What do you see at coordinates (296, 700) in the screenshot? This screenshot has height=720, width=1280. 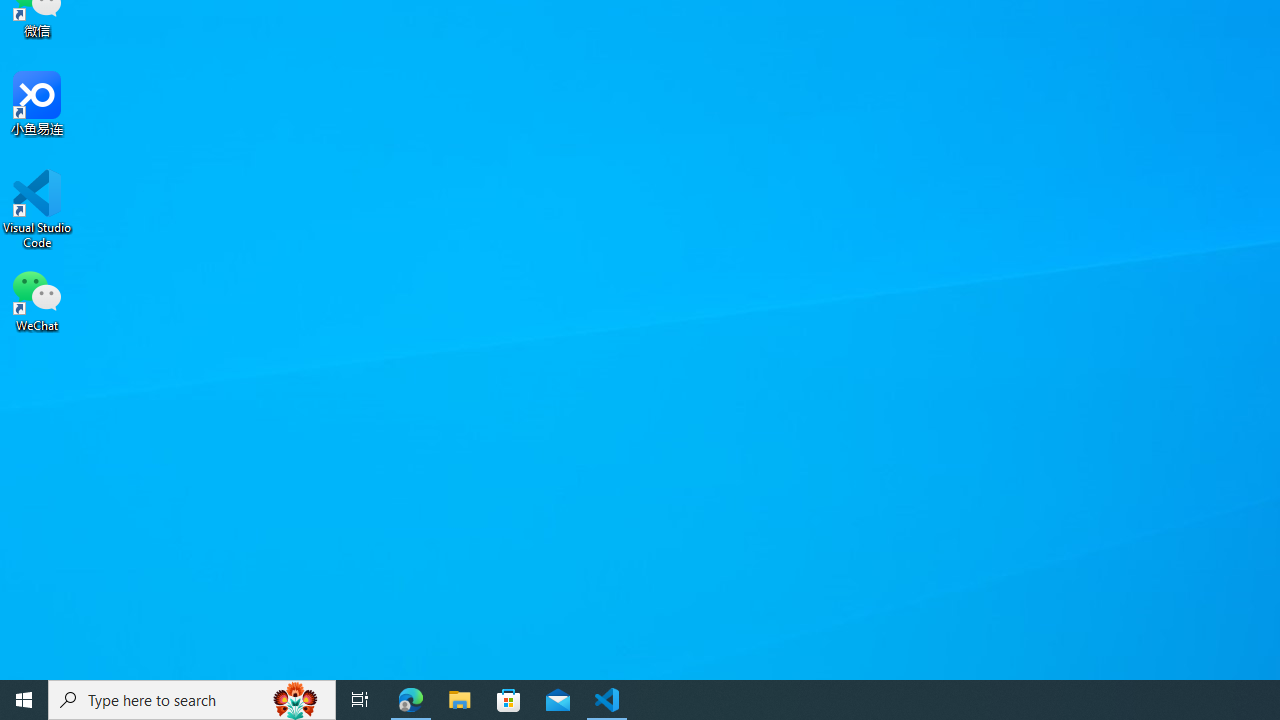 I see `Search highlights icon opens search home window` at bounding box center [296, 700].